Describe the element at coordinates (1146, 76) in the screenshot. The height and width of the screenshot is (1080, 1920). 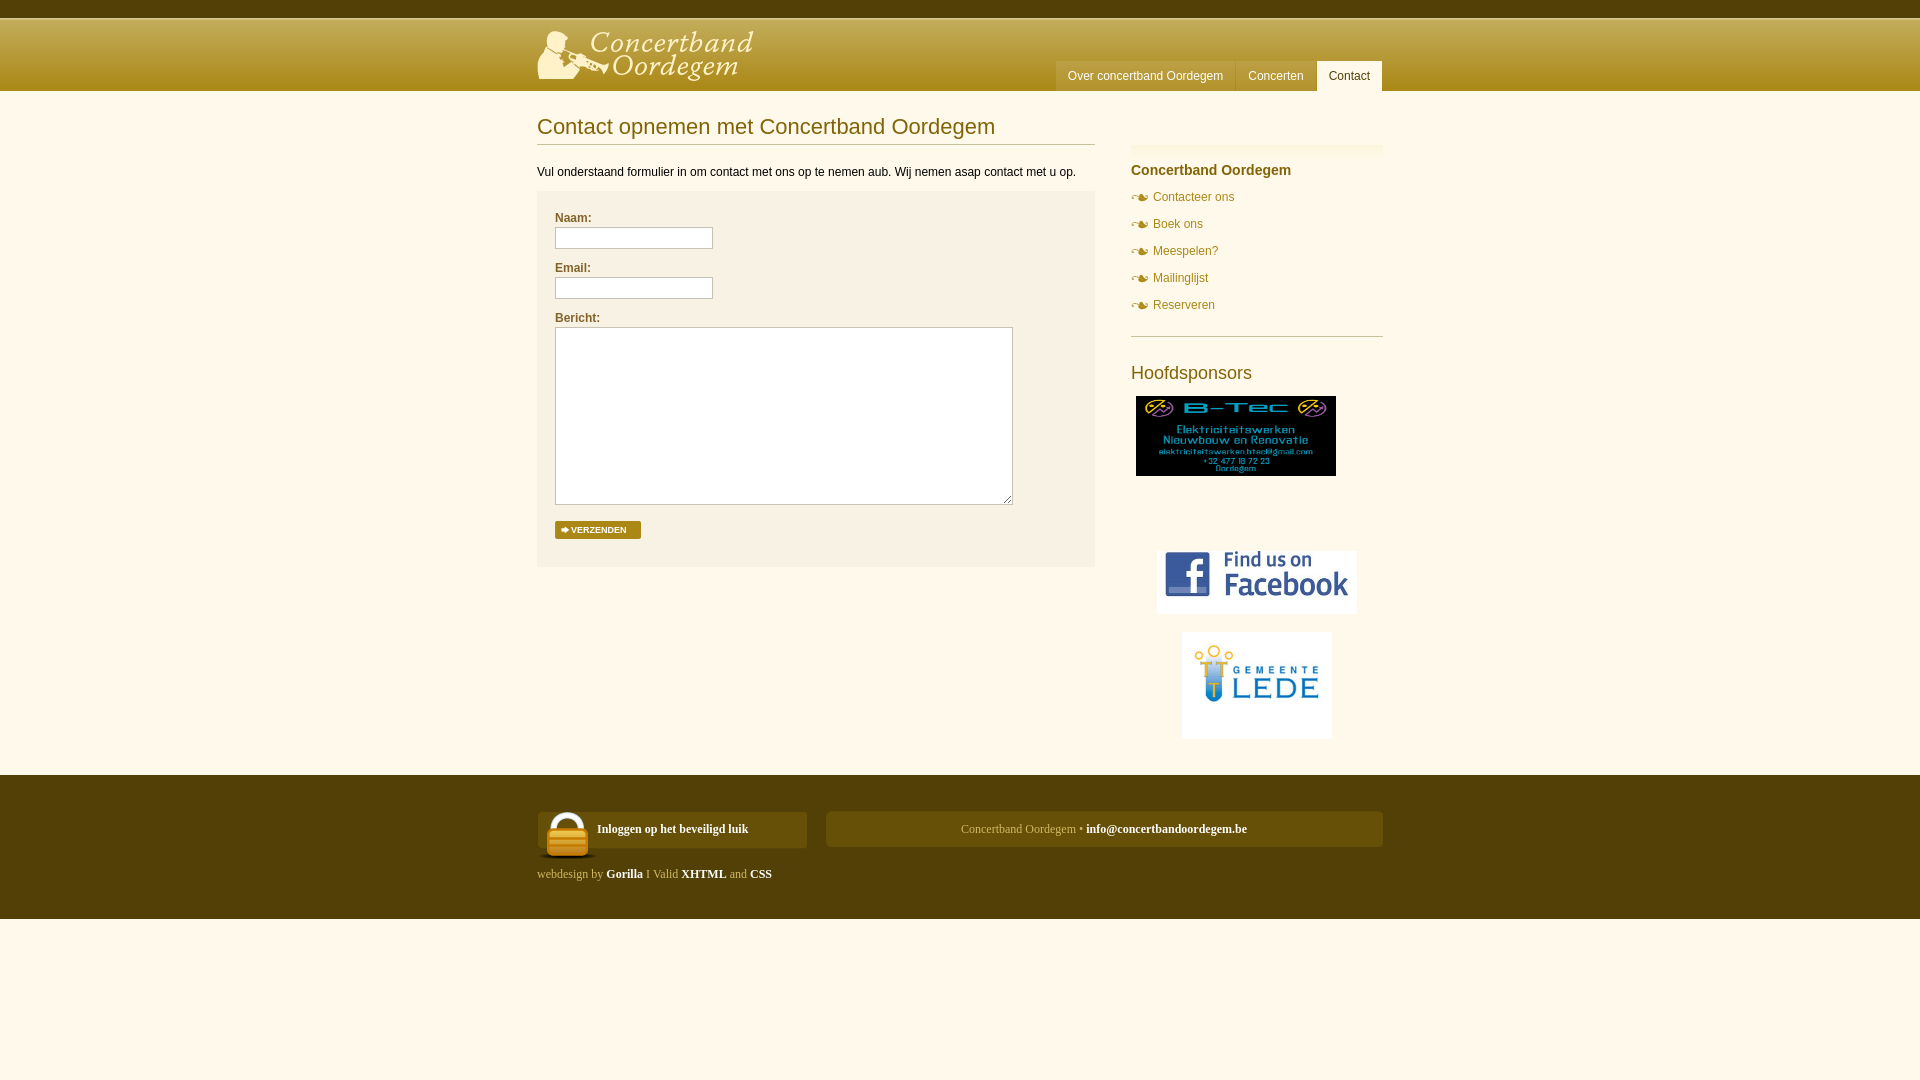
I see `Over concertband Oordegem` at that location.